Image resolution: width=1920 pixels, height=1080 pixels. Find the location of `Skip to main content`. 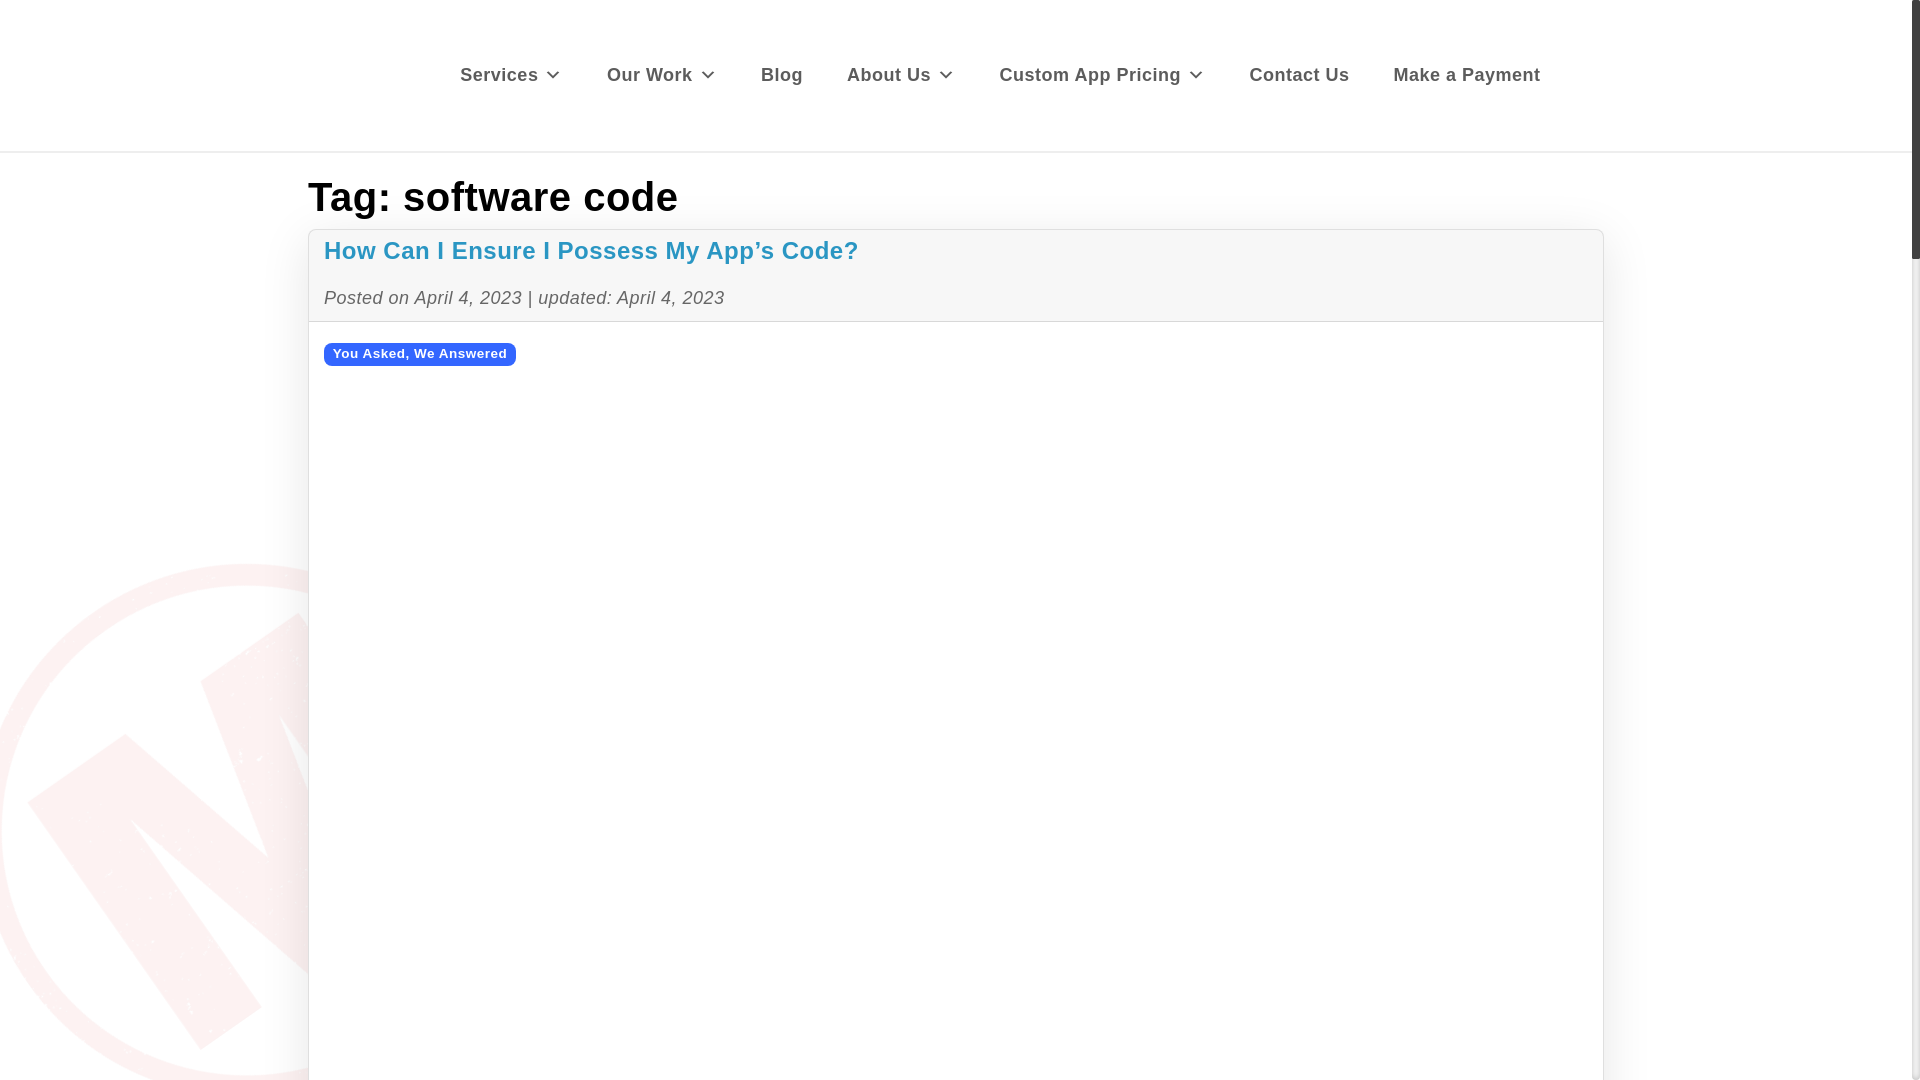

Skip to main content is located at coordinates (94, 3).